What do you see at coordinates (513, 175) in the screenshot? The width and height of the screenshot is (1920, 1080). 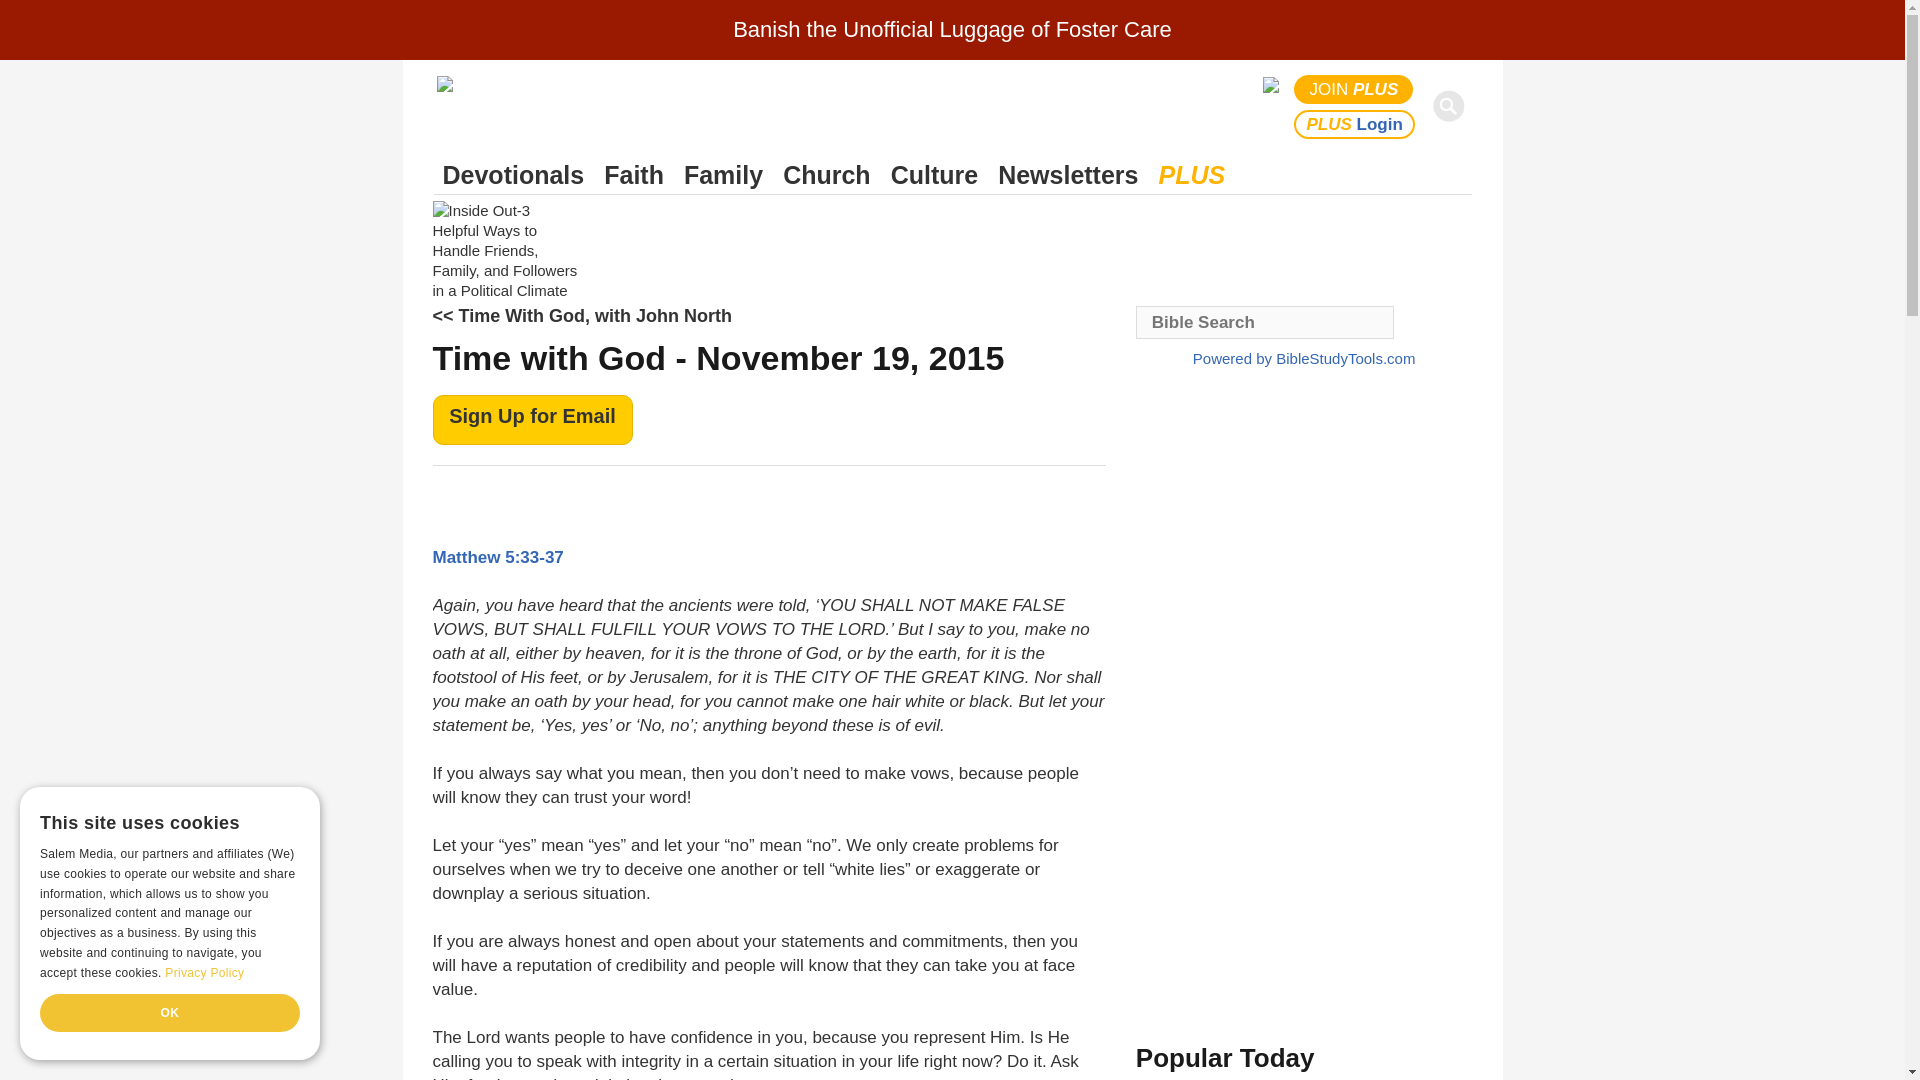 I see `Devotionals` at bounding box center [513, 175].